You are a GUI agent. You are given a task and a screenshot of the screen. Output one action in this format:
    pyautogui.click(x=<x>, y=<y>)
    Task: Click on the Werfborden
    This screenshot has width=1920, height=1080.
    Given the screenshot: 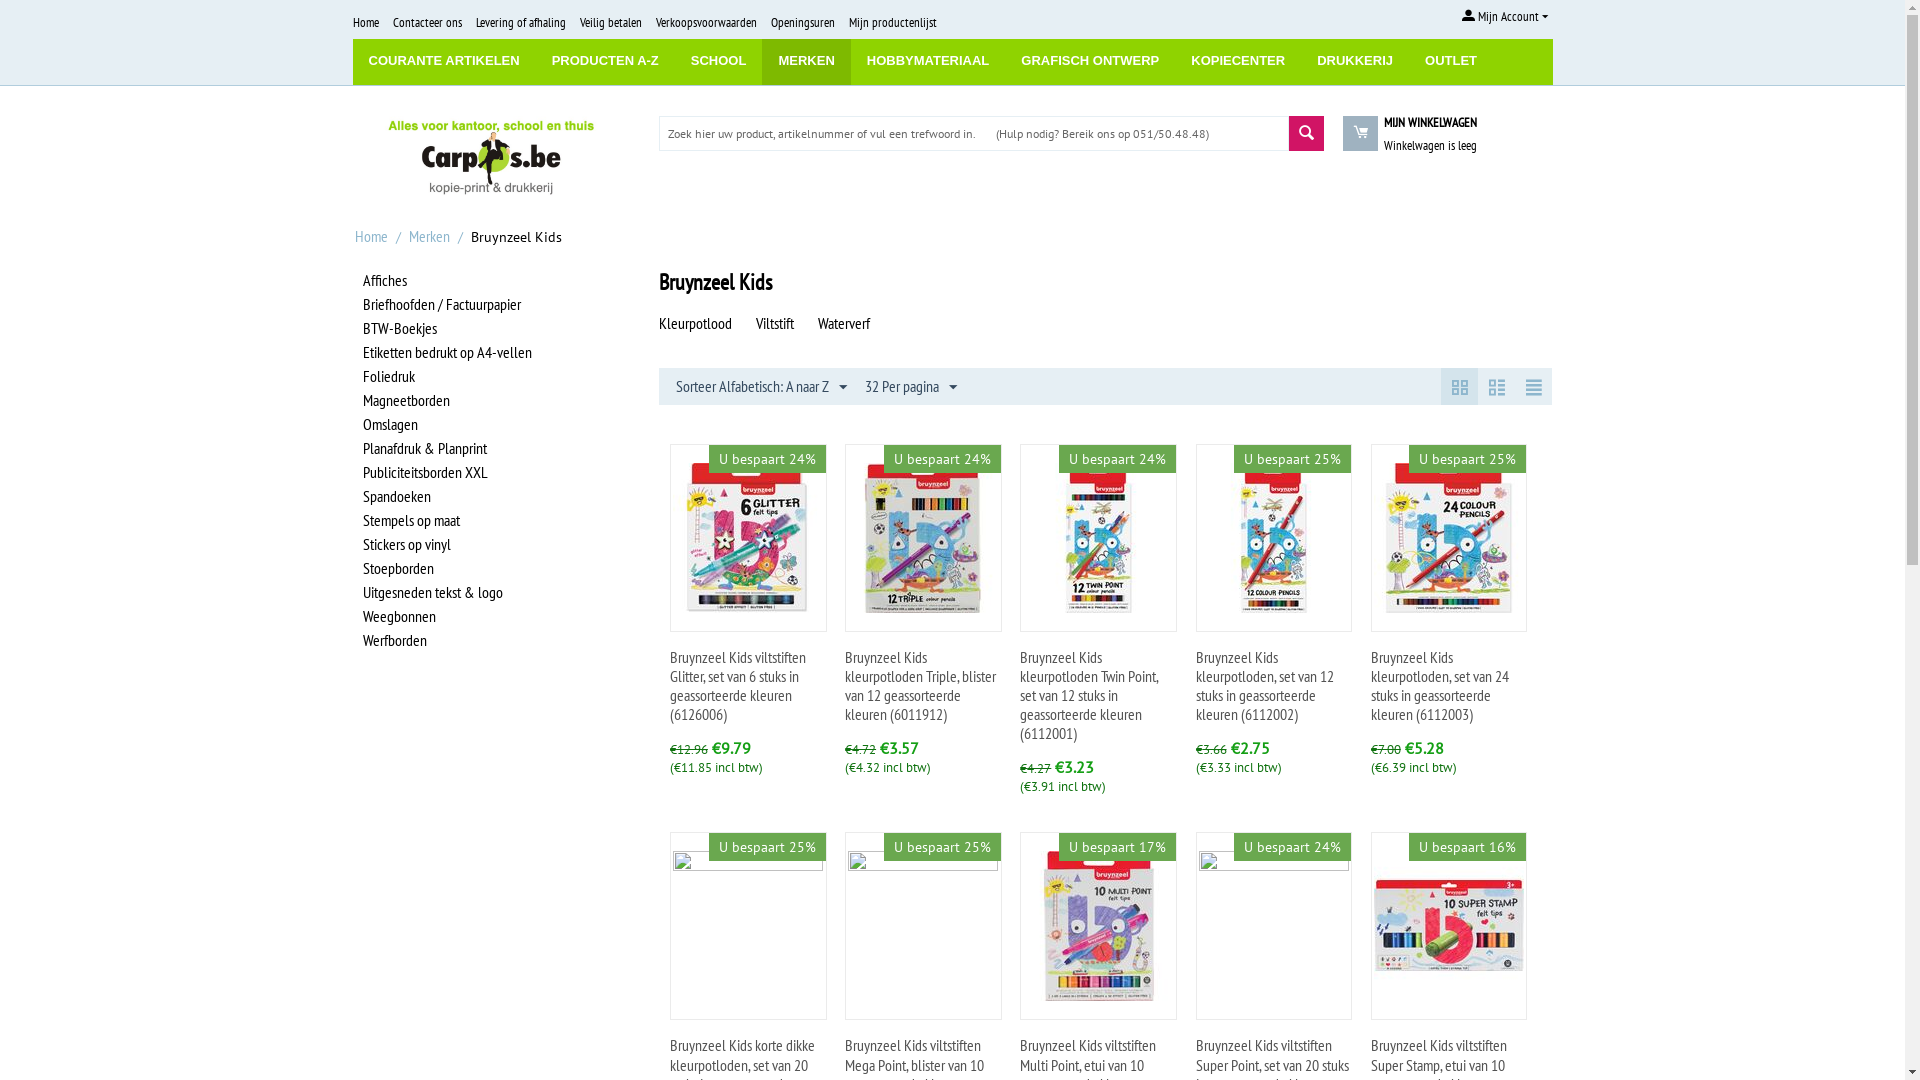 What is the action you would take?
    pyautogui.click(x=394, y=640)
    